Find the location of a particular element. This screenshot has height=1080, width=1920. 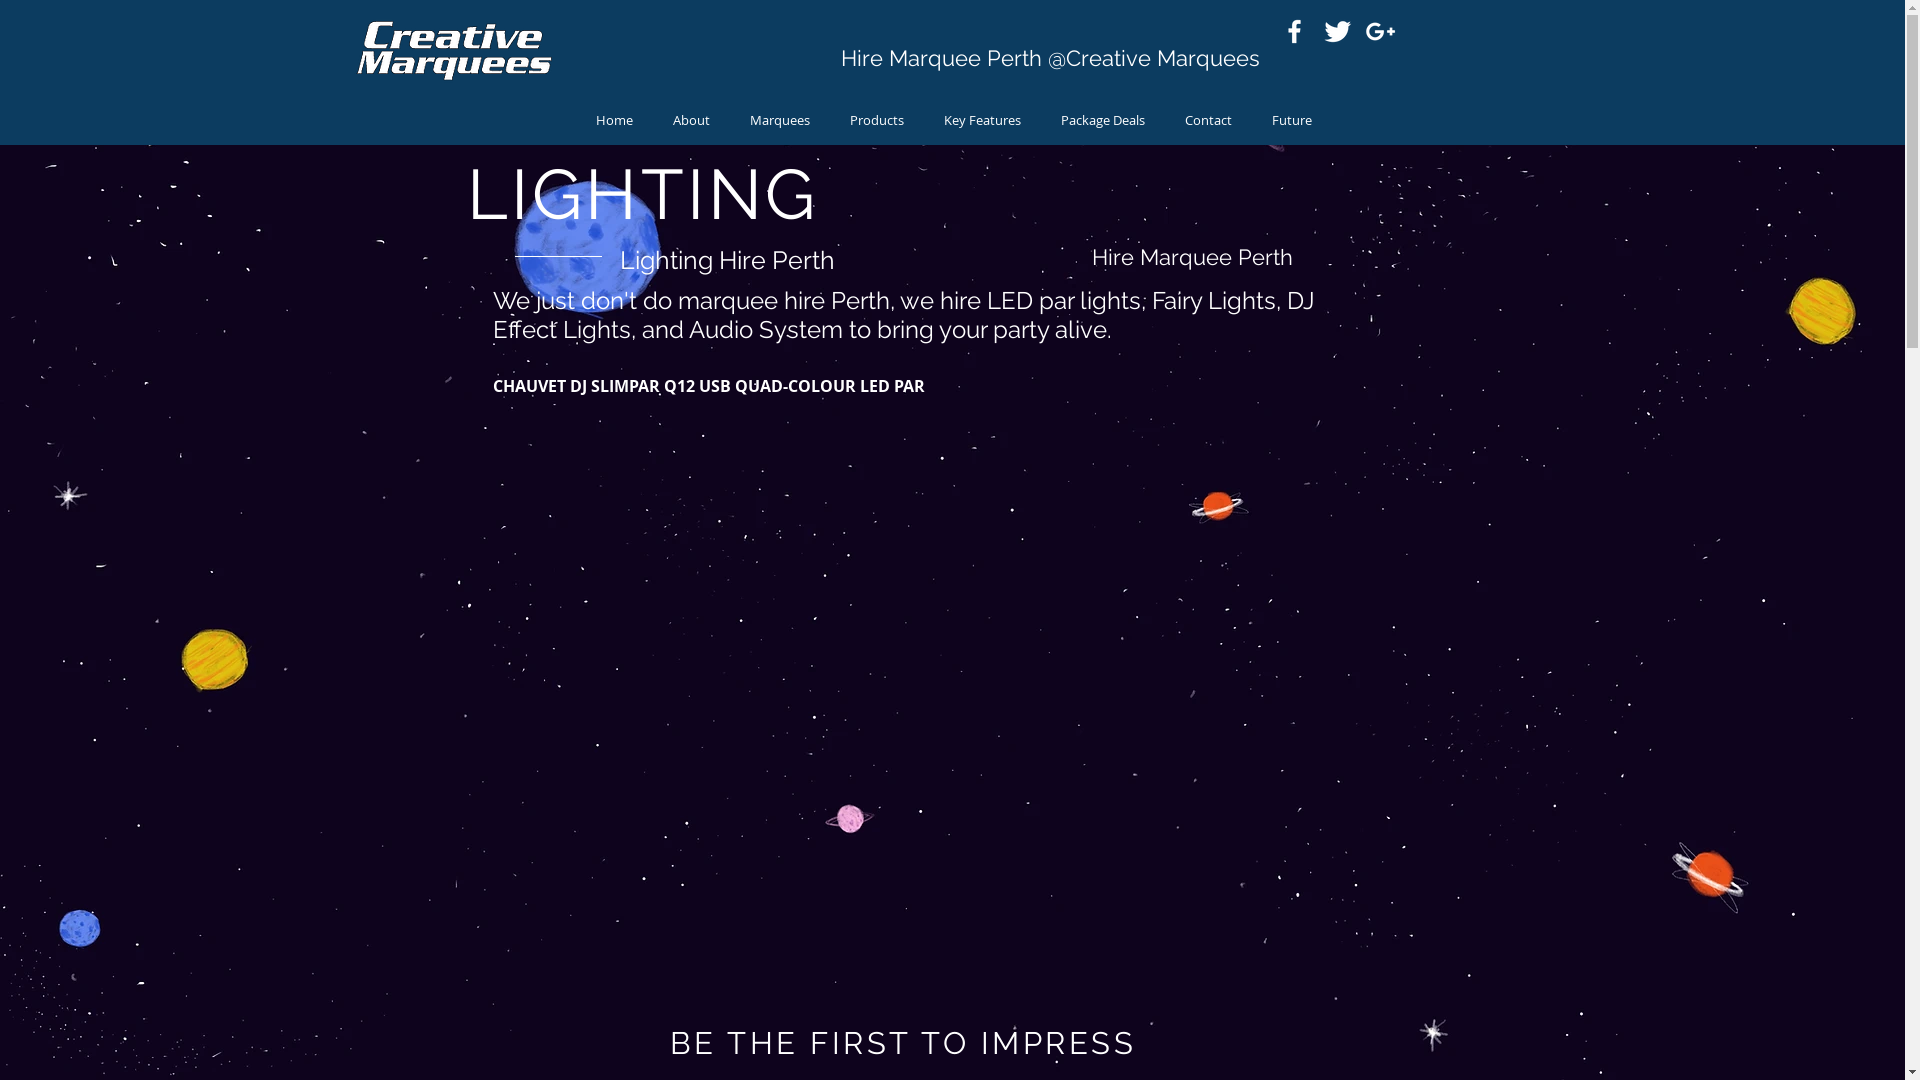

Contact is located at coordinates (1208, 120).